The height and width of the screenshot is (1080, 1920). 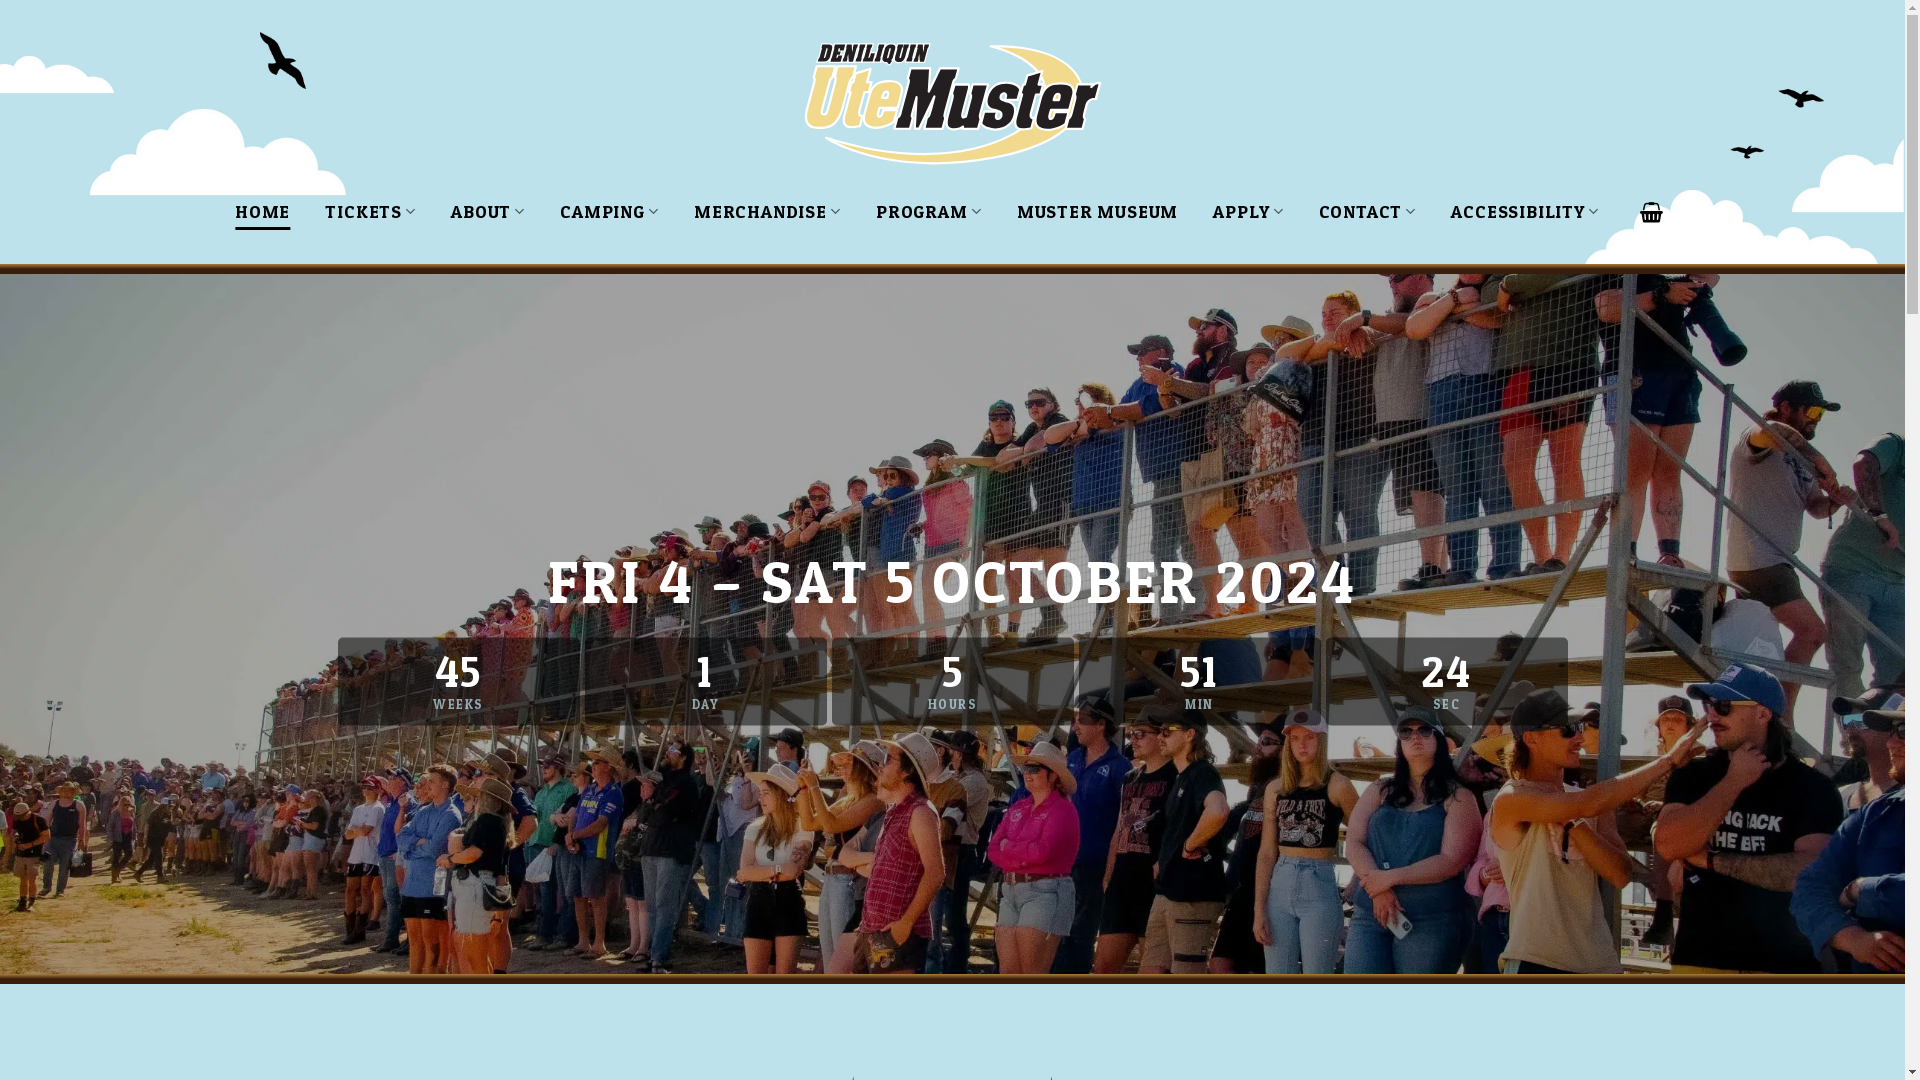 I want to click on CONTACT, so click(x=1368, y=212).